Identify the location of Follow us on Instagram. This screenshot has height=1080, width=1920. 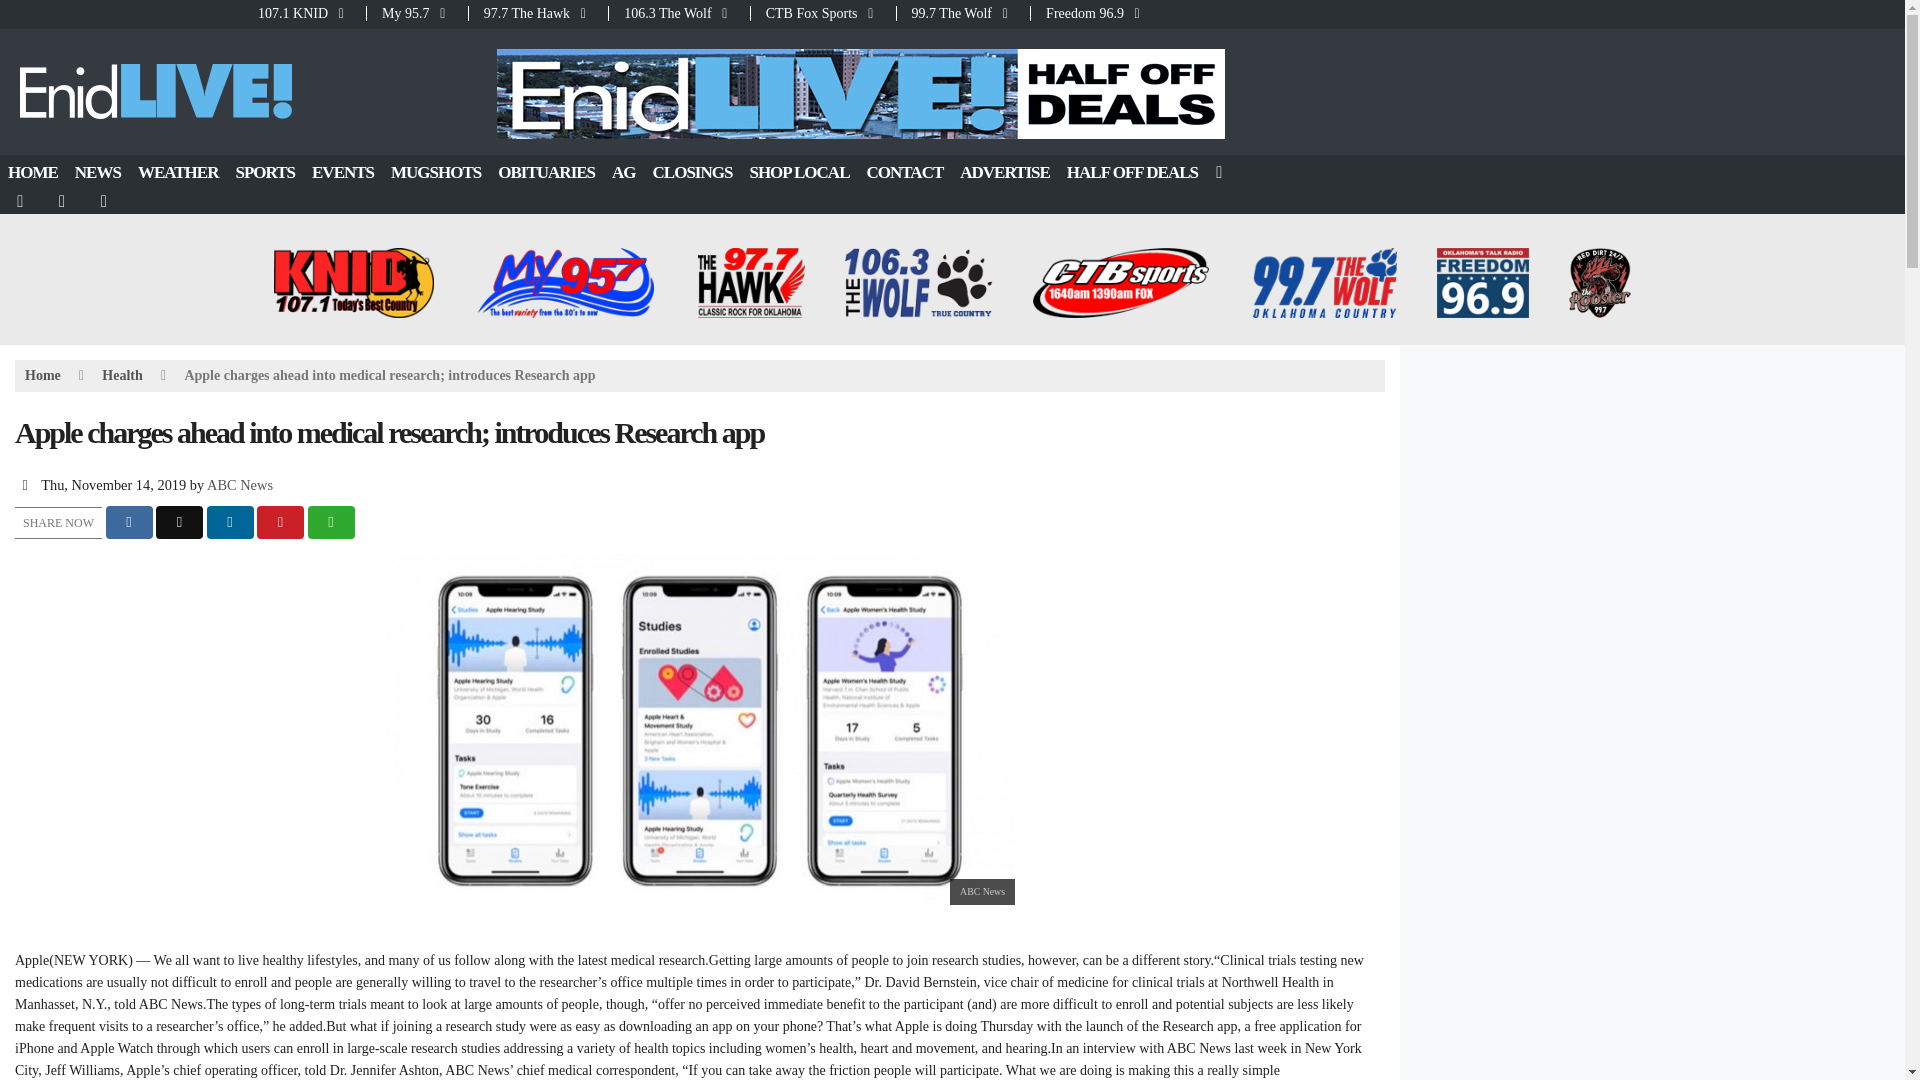
(105, 201).